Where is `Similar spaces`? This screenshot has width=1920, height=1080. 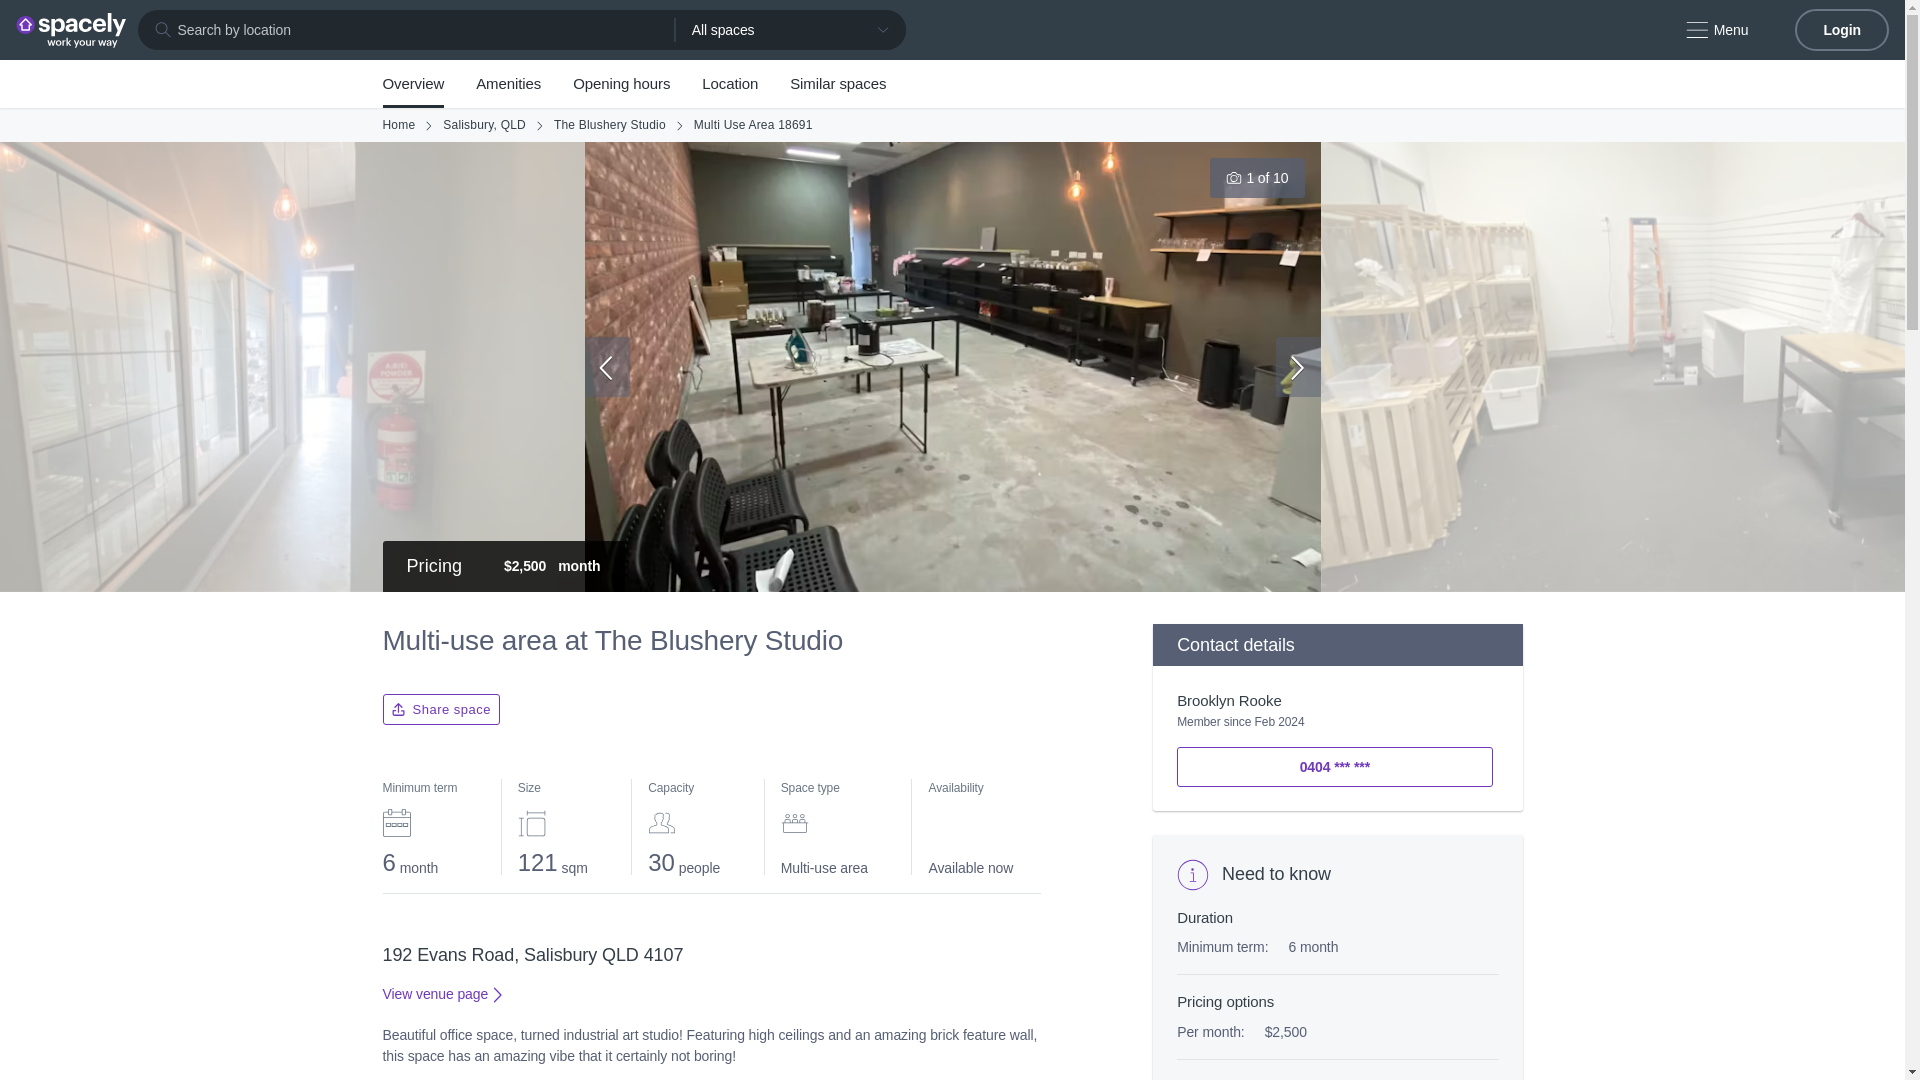 Similar spaces is located at coordinates (837, 84).